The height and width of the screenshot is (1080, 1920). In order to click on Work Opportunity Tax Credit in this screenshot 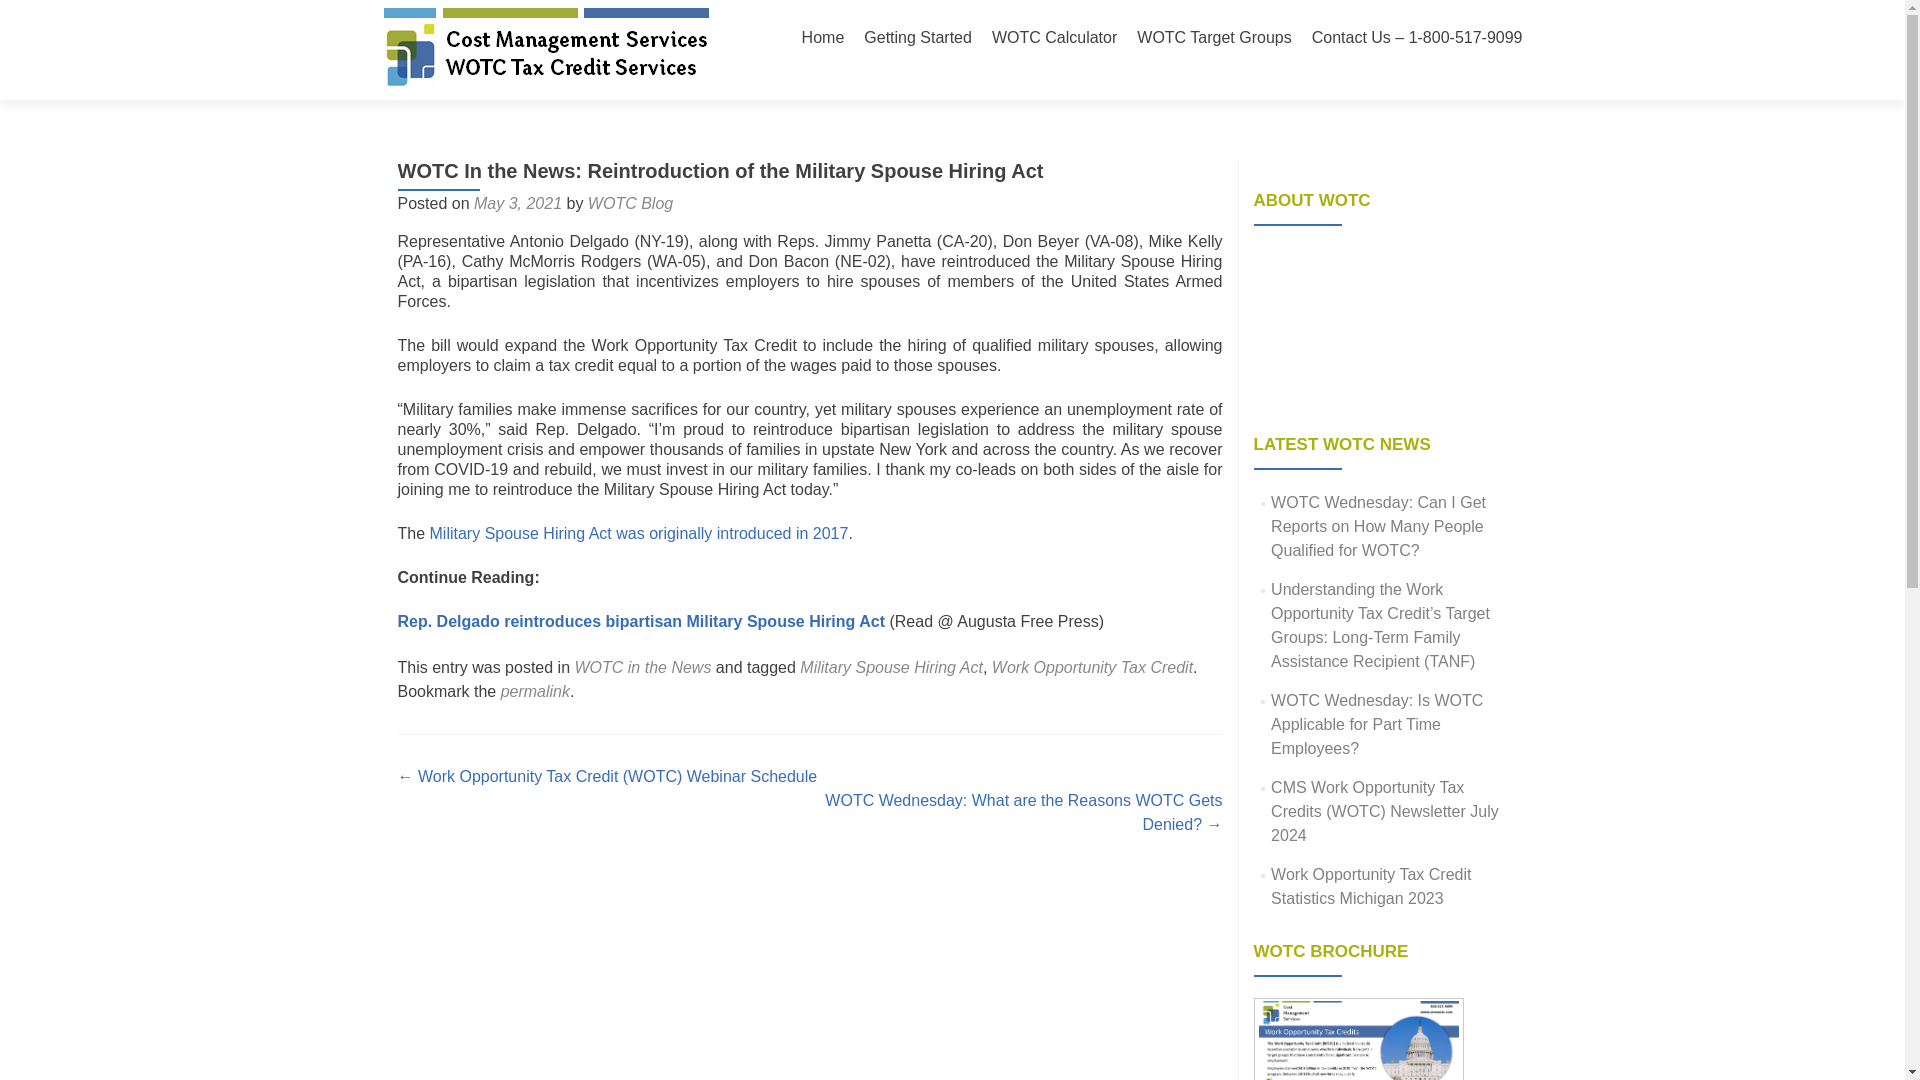, I will do `click(1092, 667)`.